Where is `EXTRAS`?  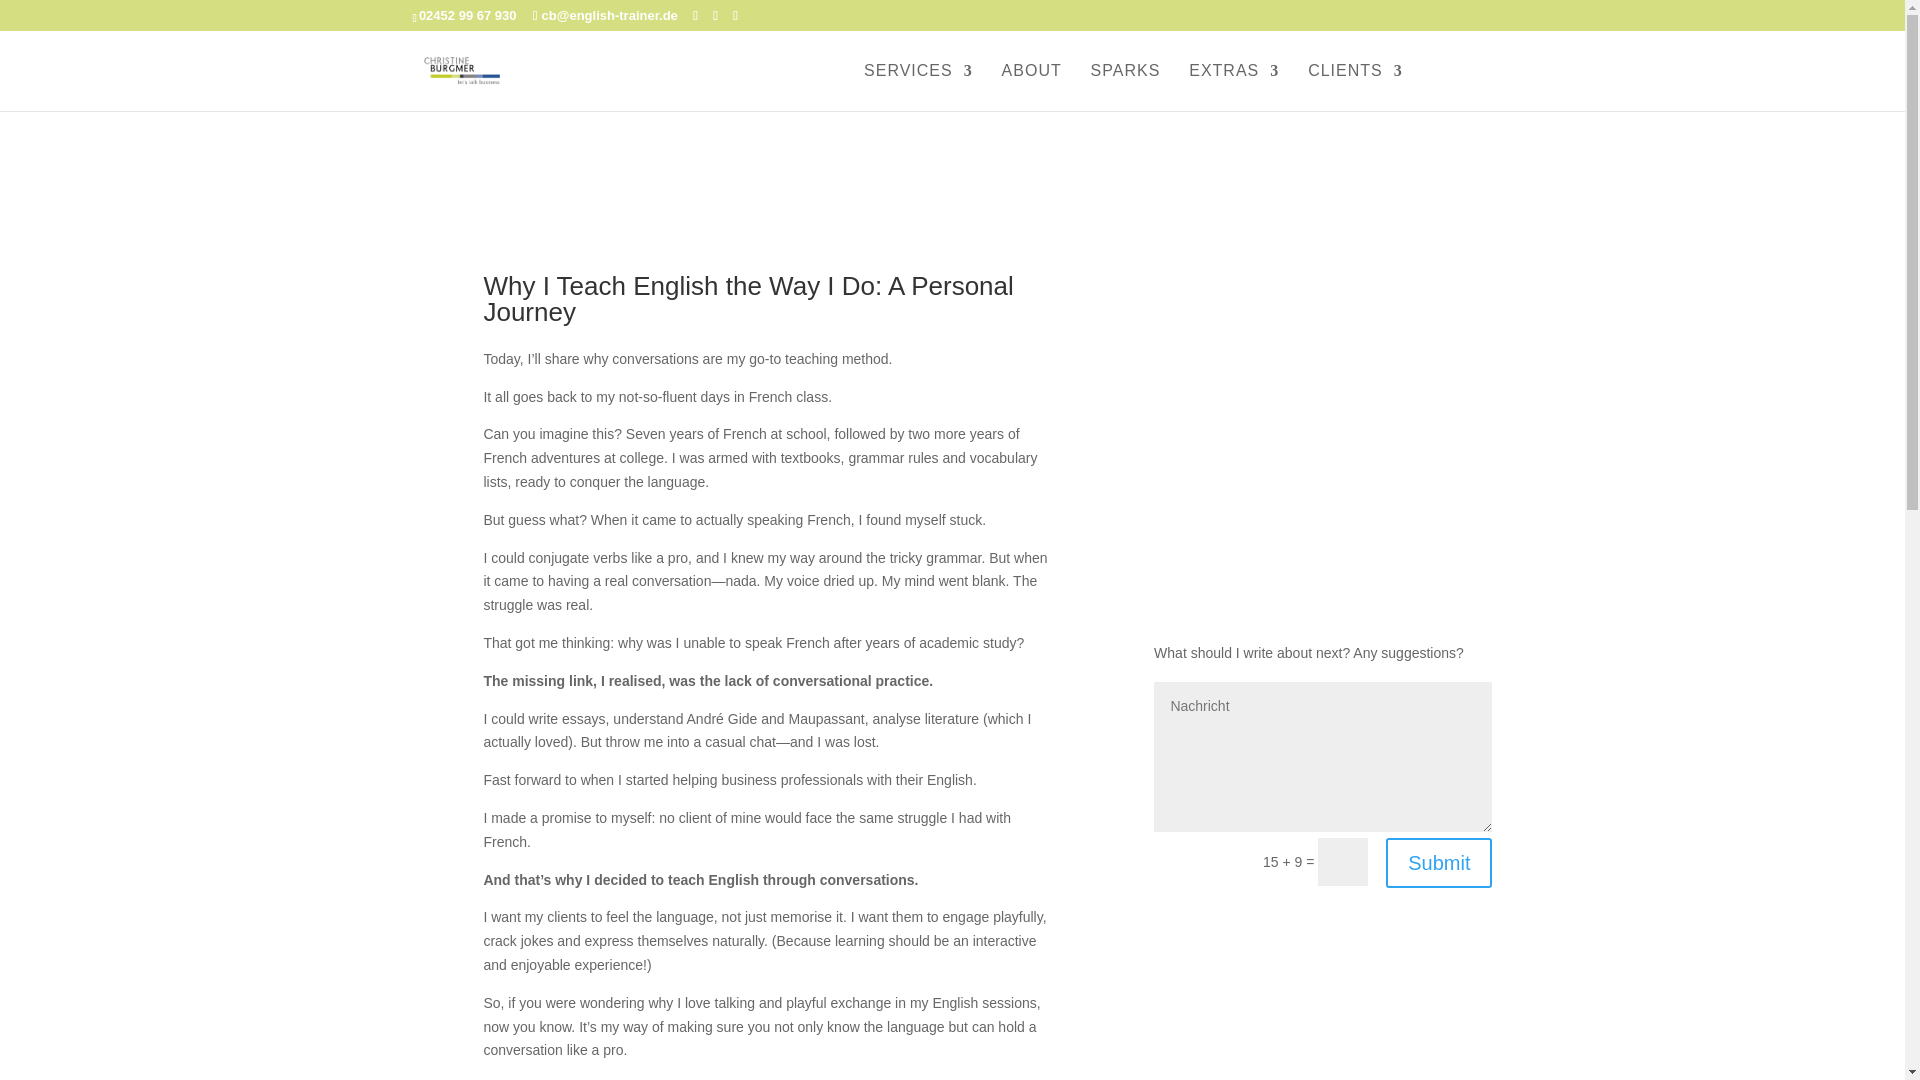
EXTRAS is located at coordinates (1233, 87).